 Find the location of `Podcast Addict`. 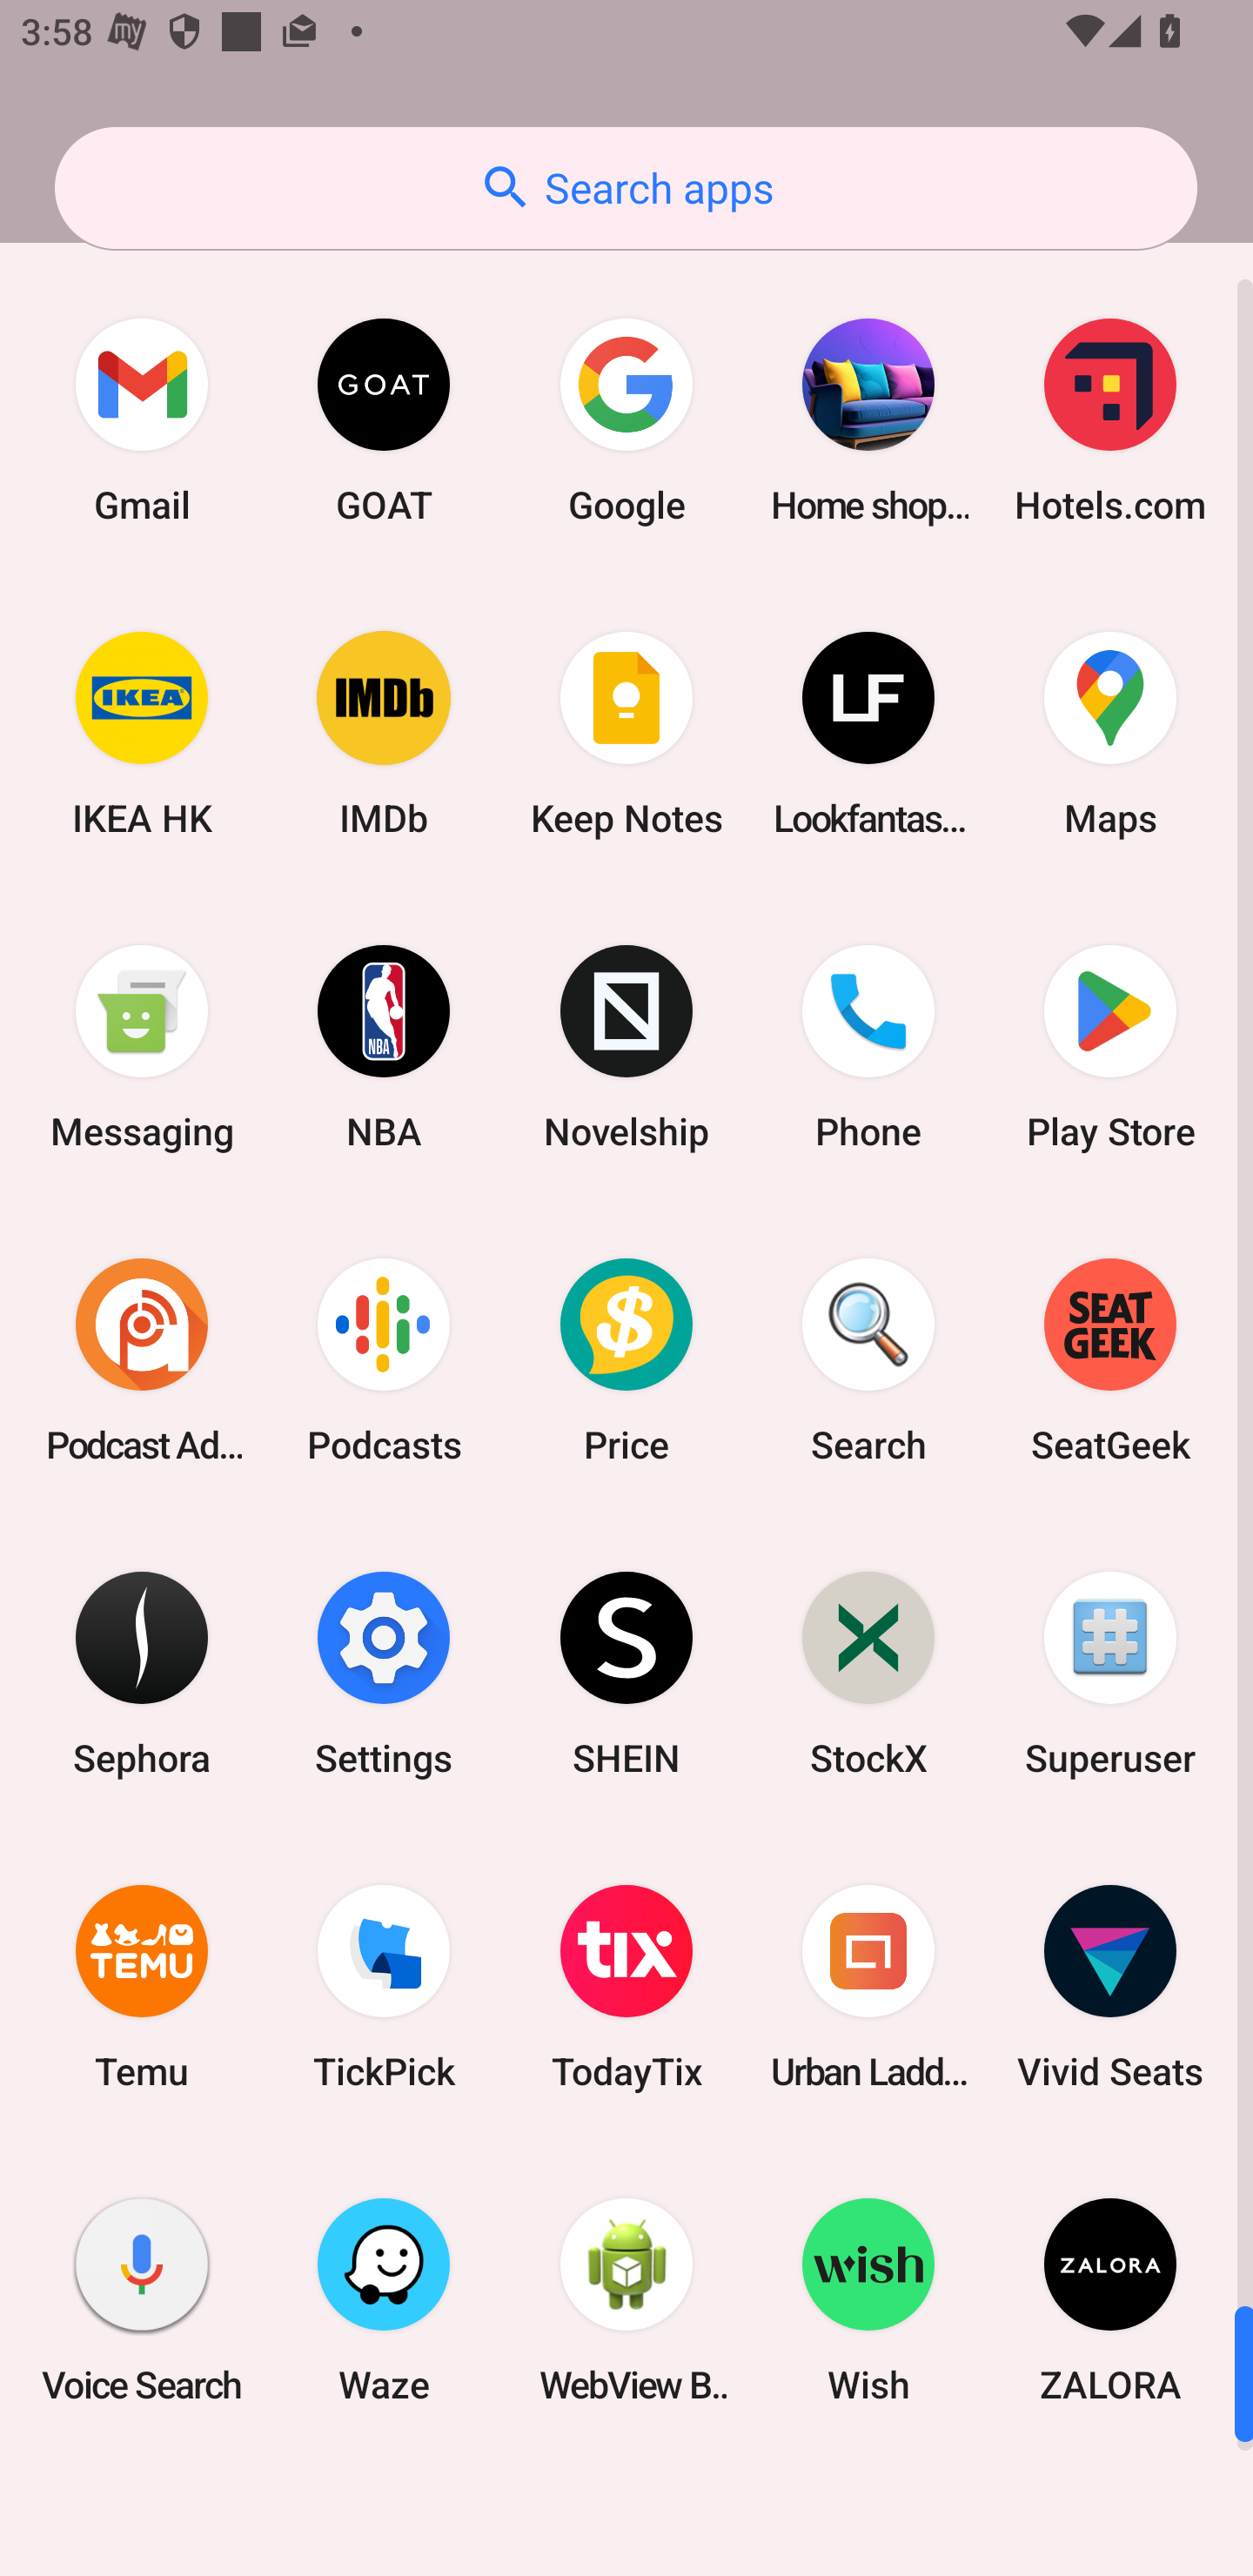

Podcast Addict is located at coordinates (142, 1359).